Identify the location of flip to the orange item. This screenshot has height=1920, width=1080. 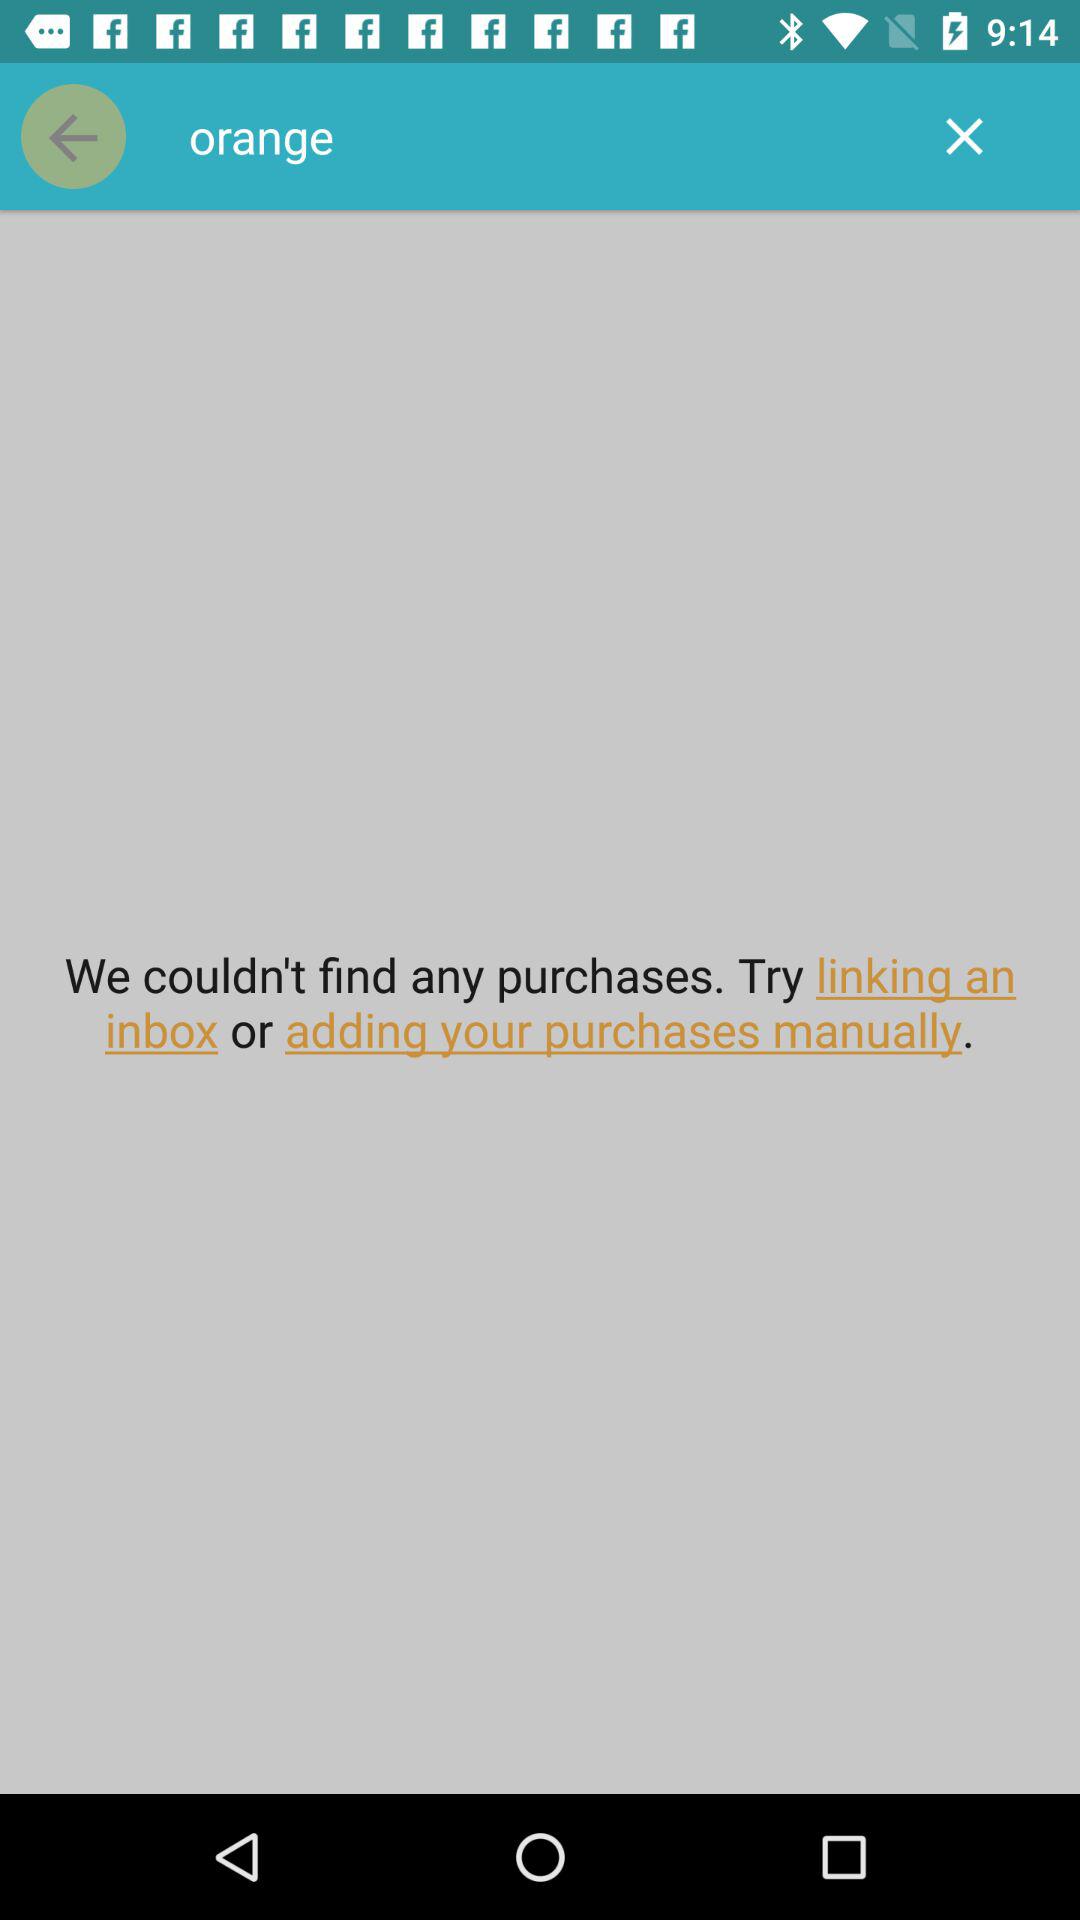
(540, 136).